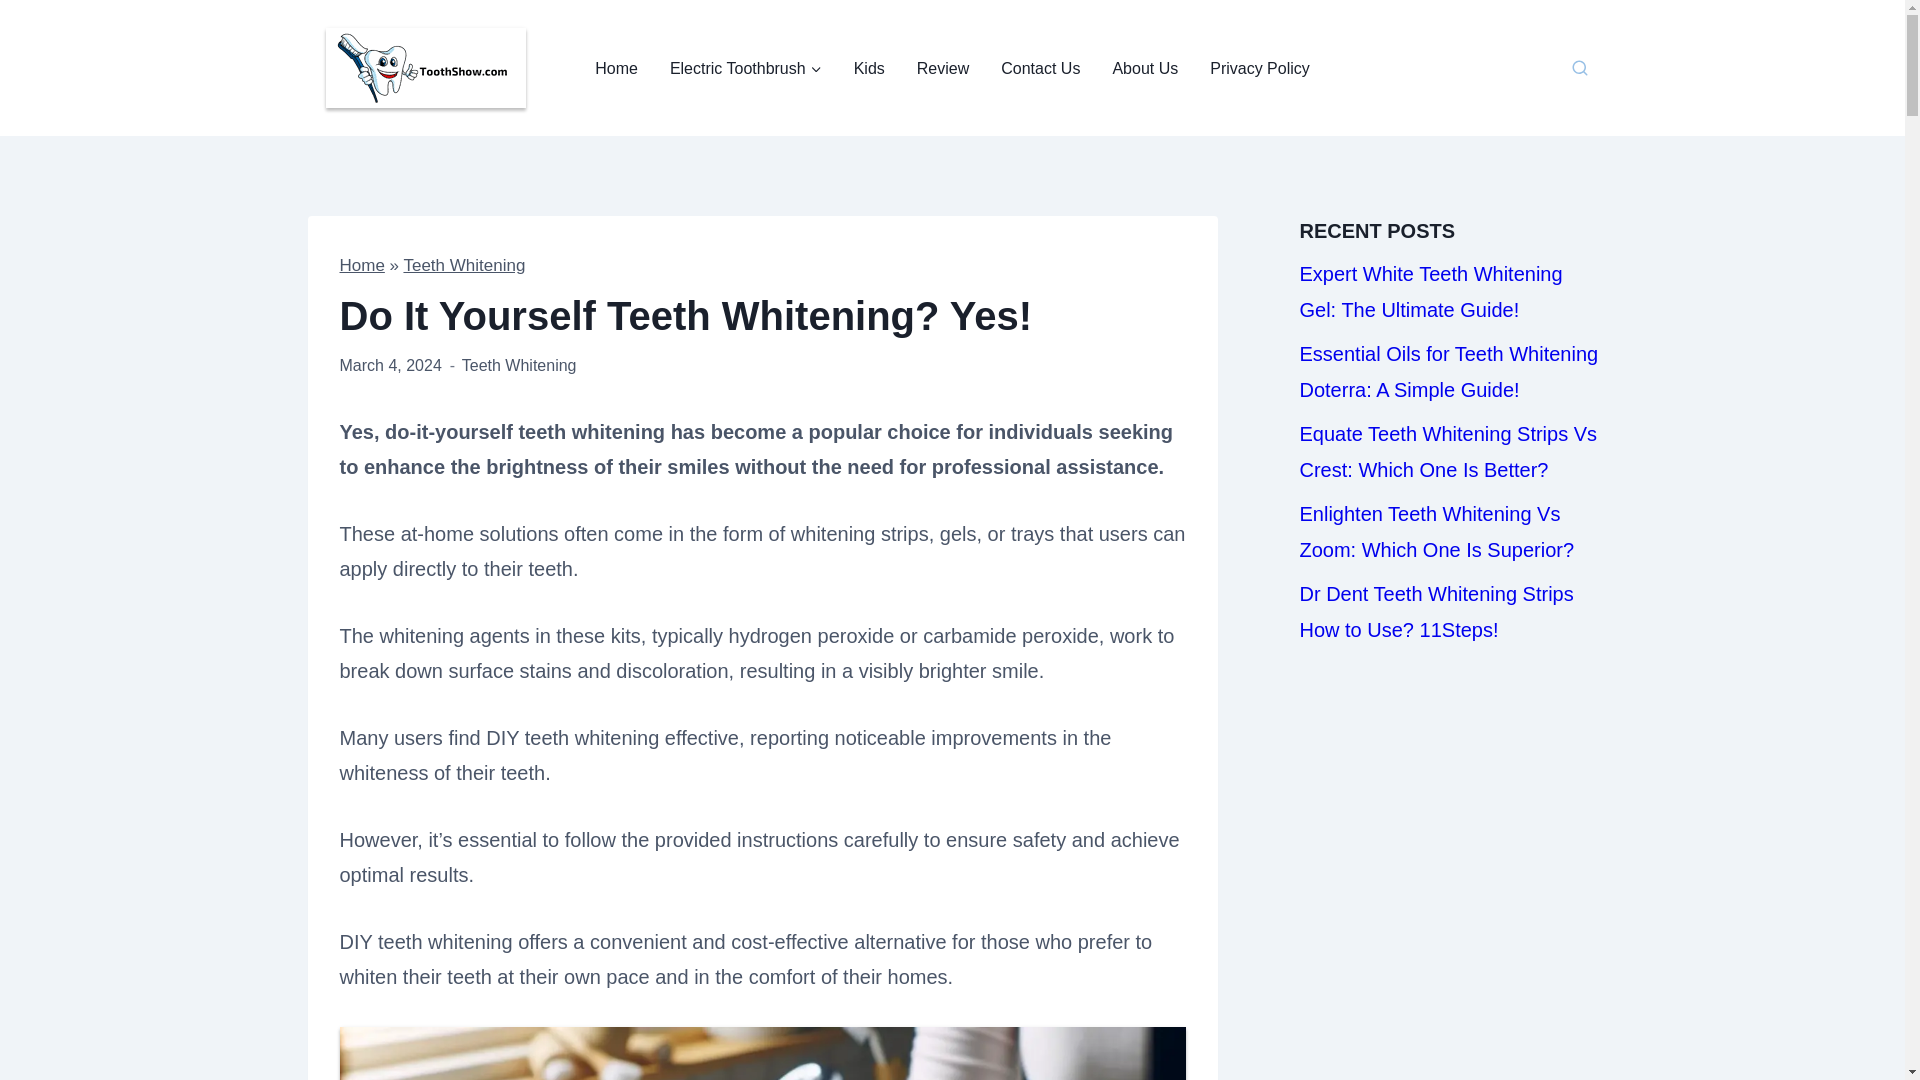 Image resolution: width=1920 pixels, height=1080 pixels. Describe the element at coordinates (464, 265) in the screenshot. I see `Teeth Whitening` at that location.